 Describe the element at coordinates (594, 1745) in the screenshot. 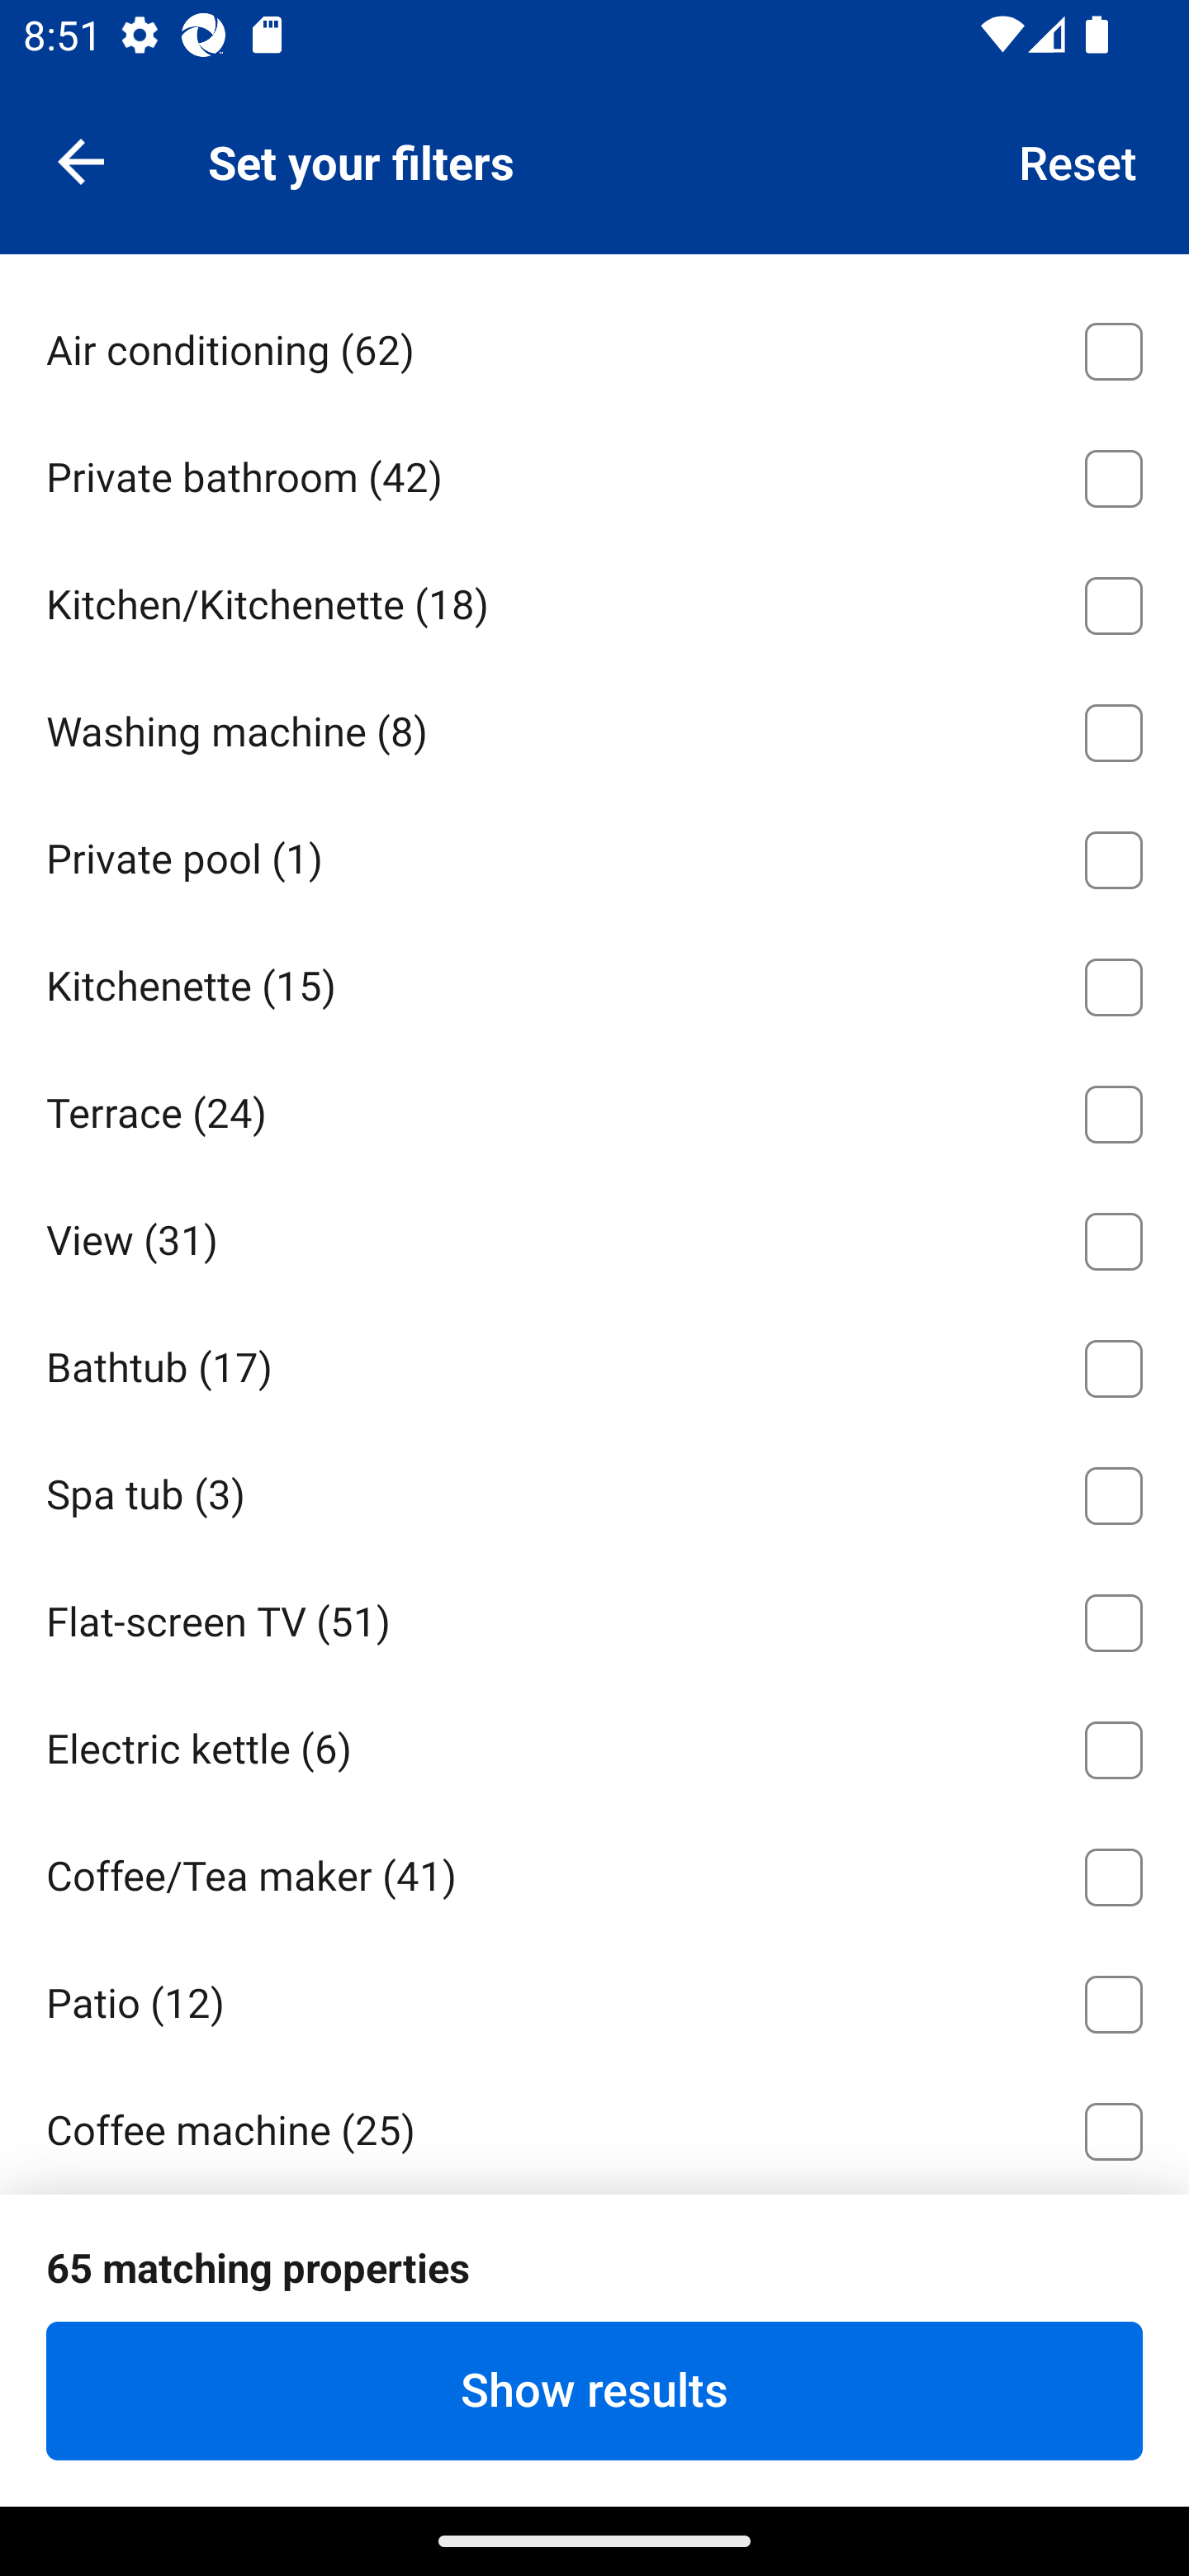

I see `Electric kettle ⁦(6)` at that location.